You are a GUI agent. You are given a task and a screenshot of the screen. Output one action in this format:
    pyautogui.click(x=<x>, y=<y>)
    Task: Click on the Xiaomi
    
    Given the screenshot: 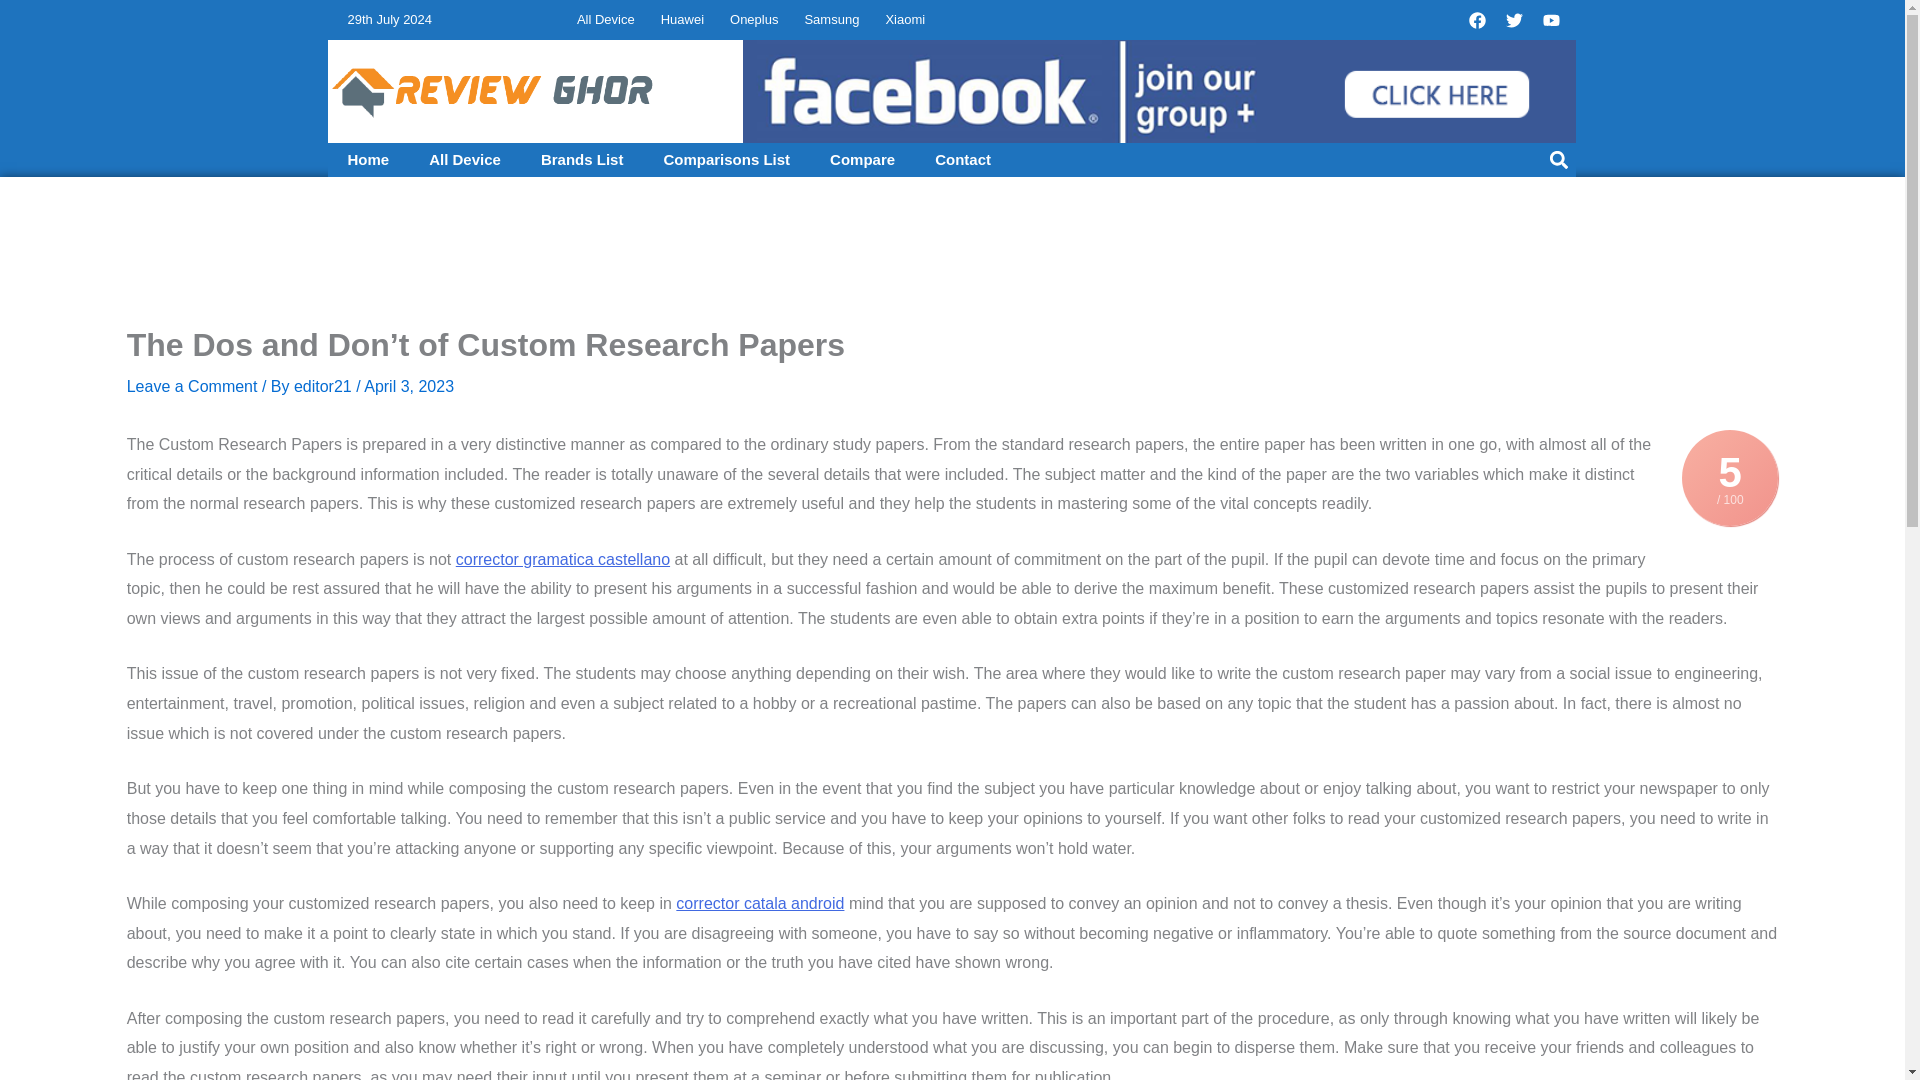 What is the action you would take?
    pyautogui.click(x=904, y=20)
    